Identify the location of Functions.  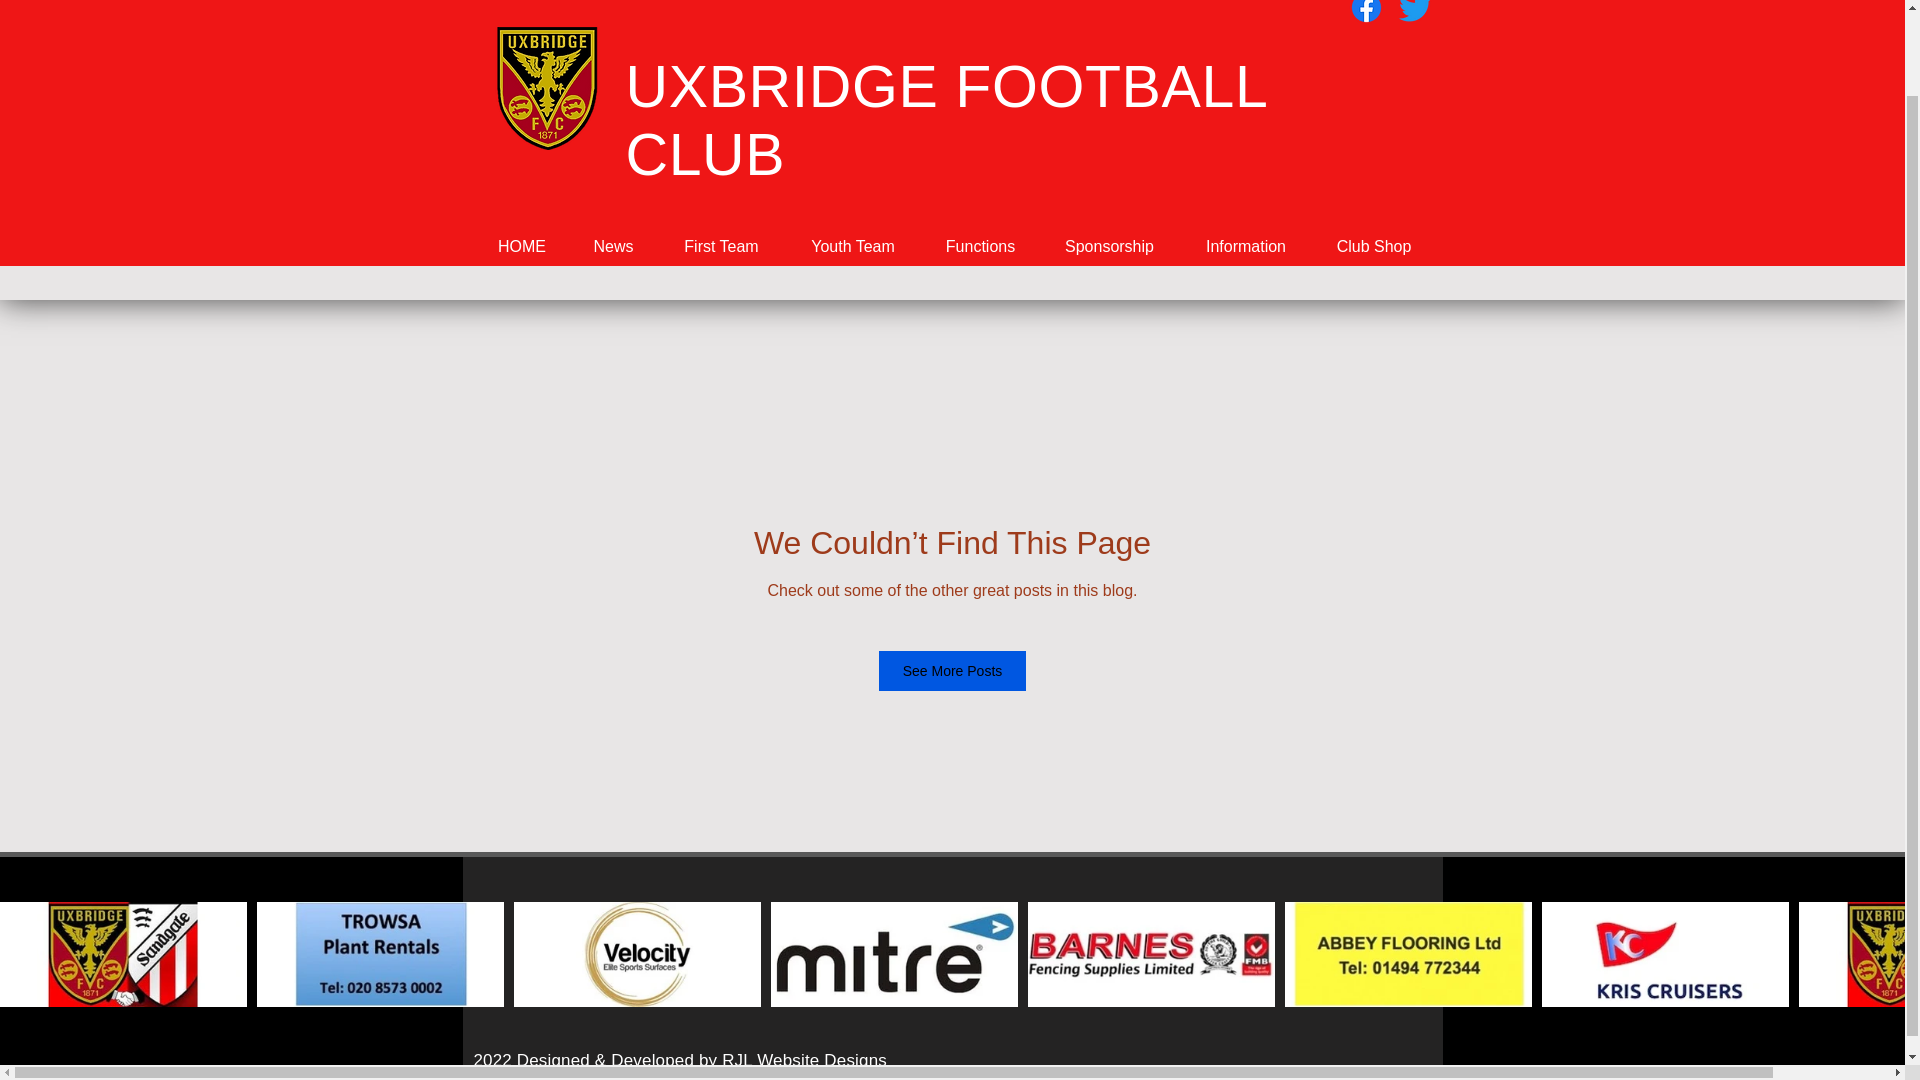
(978, 246).